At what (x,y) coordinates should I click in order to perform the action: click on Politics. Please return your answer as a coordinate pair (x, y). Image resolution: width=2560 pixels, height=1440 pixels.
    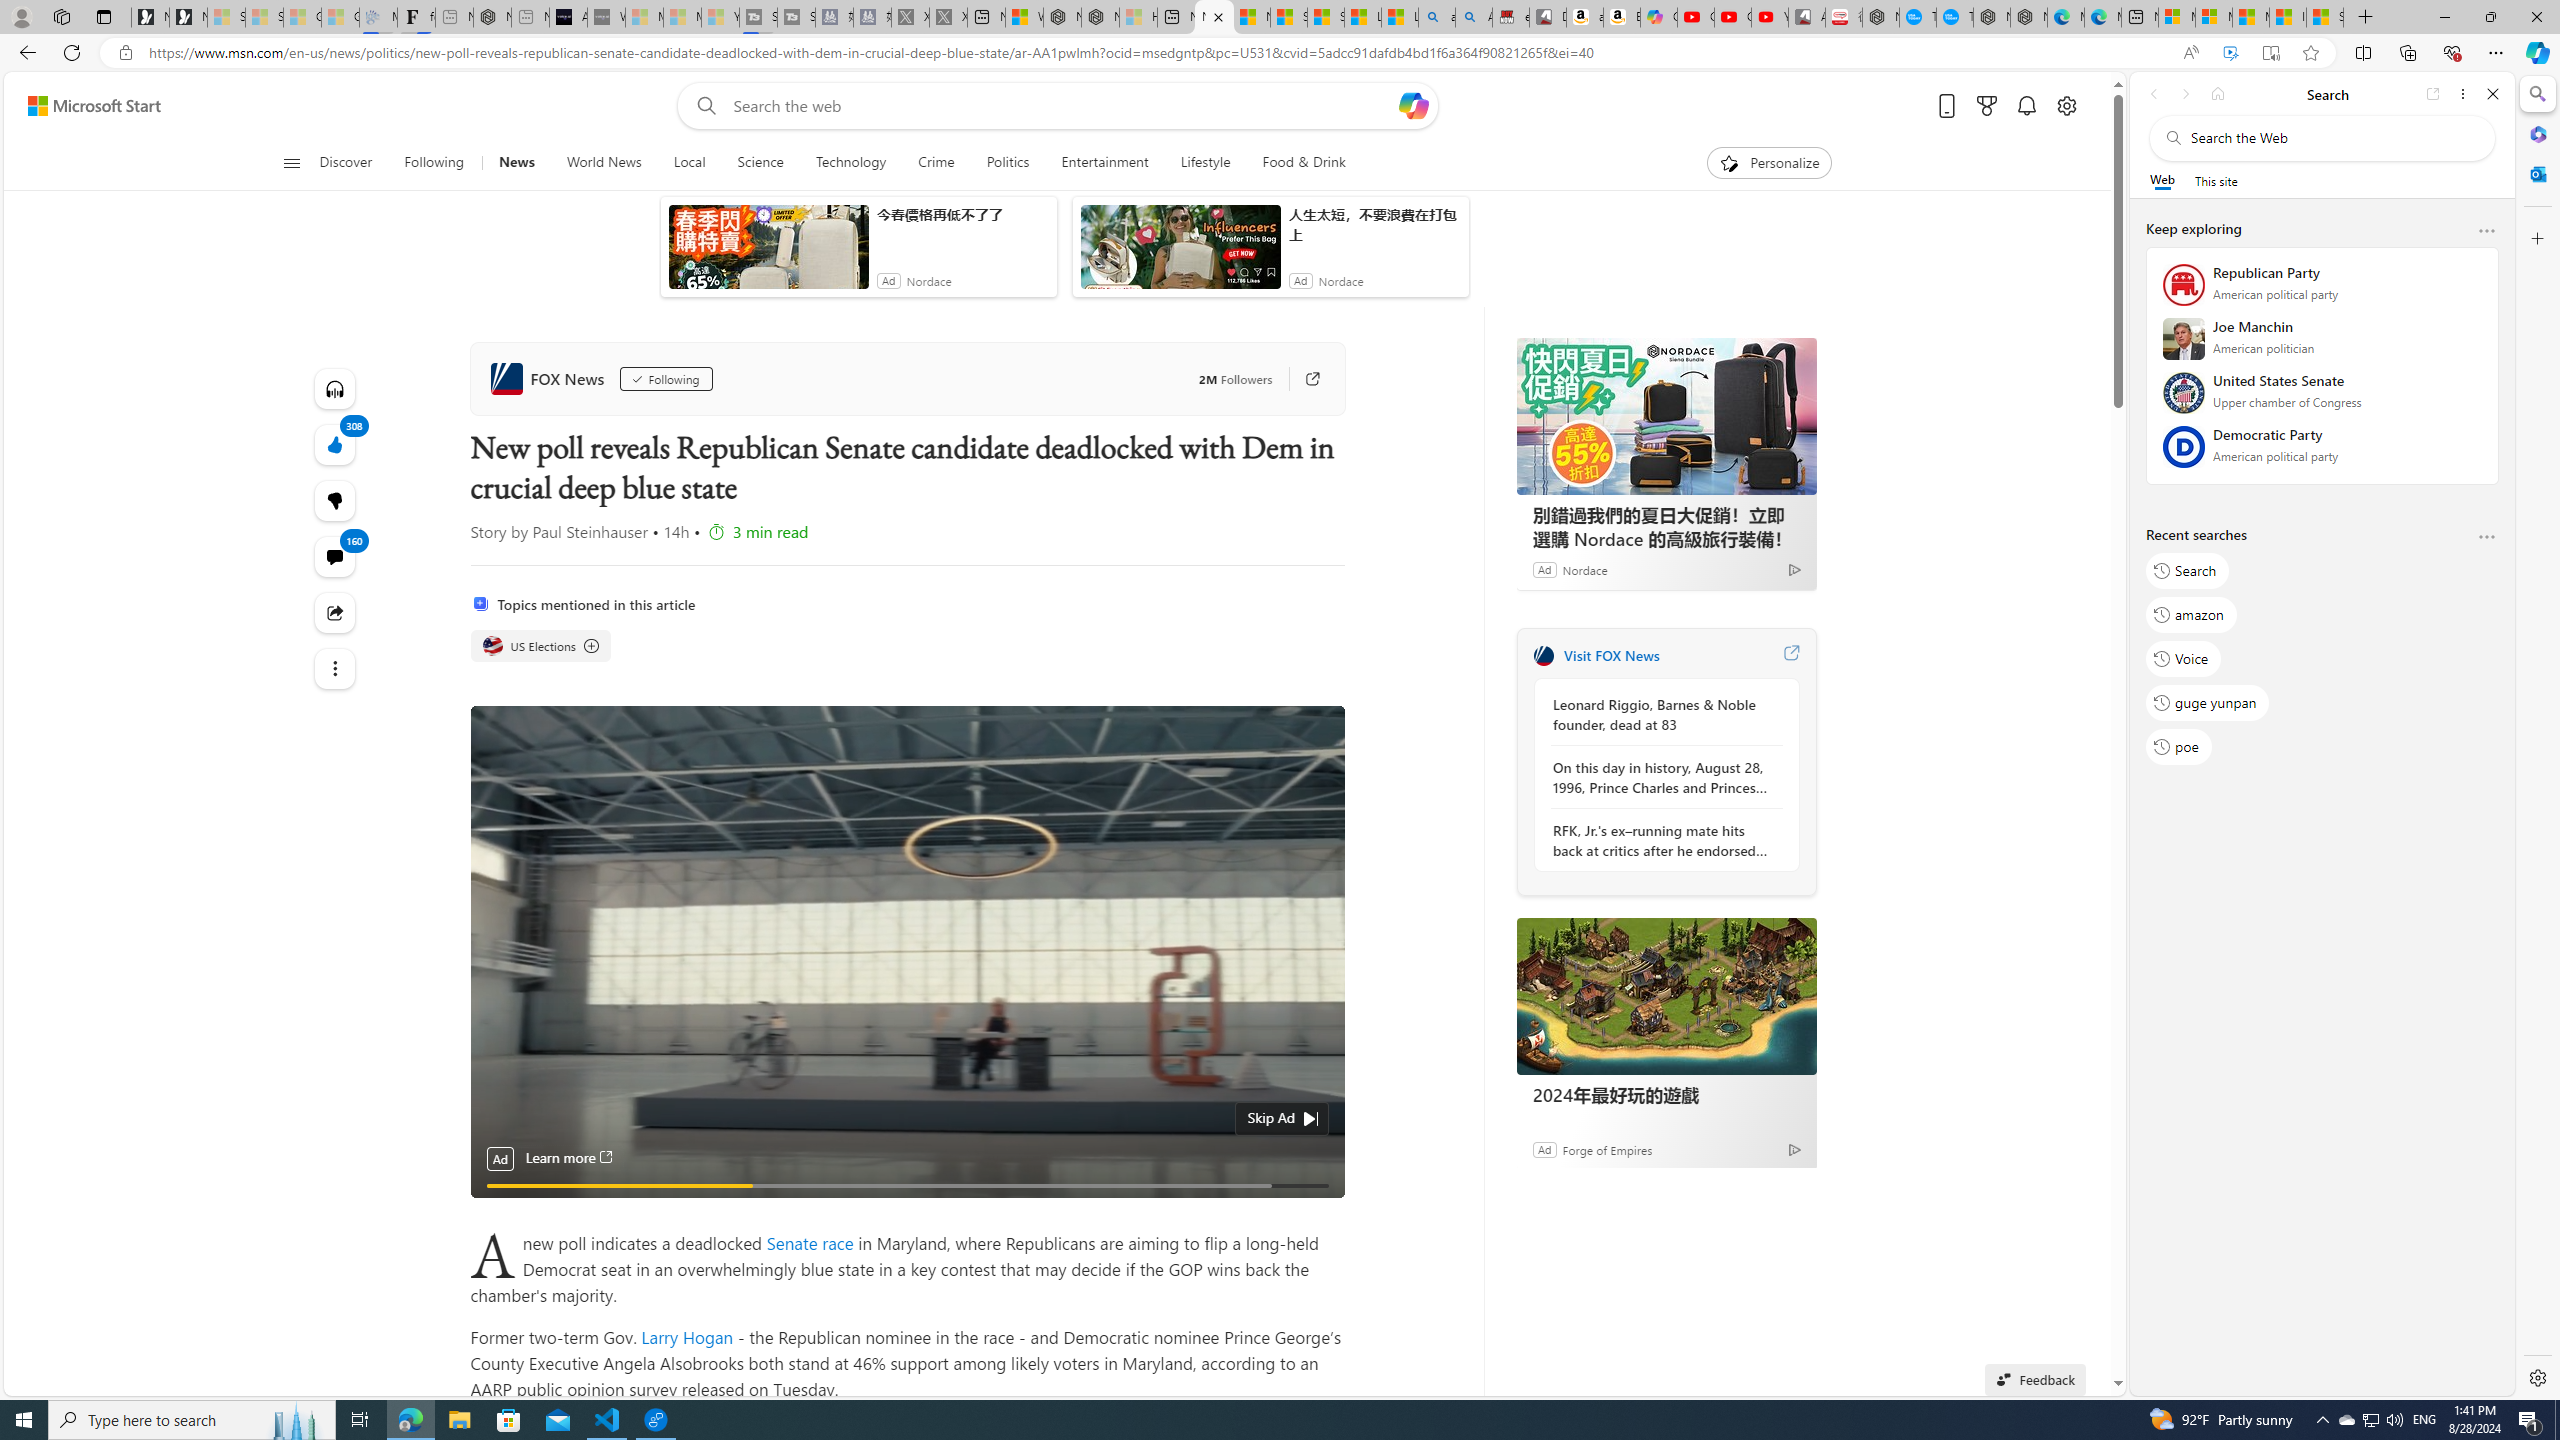
    Looking at the image, I should click on (1007, 163).